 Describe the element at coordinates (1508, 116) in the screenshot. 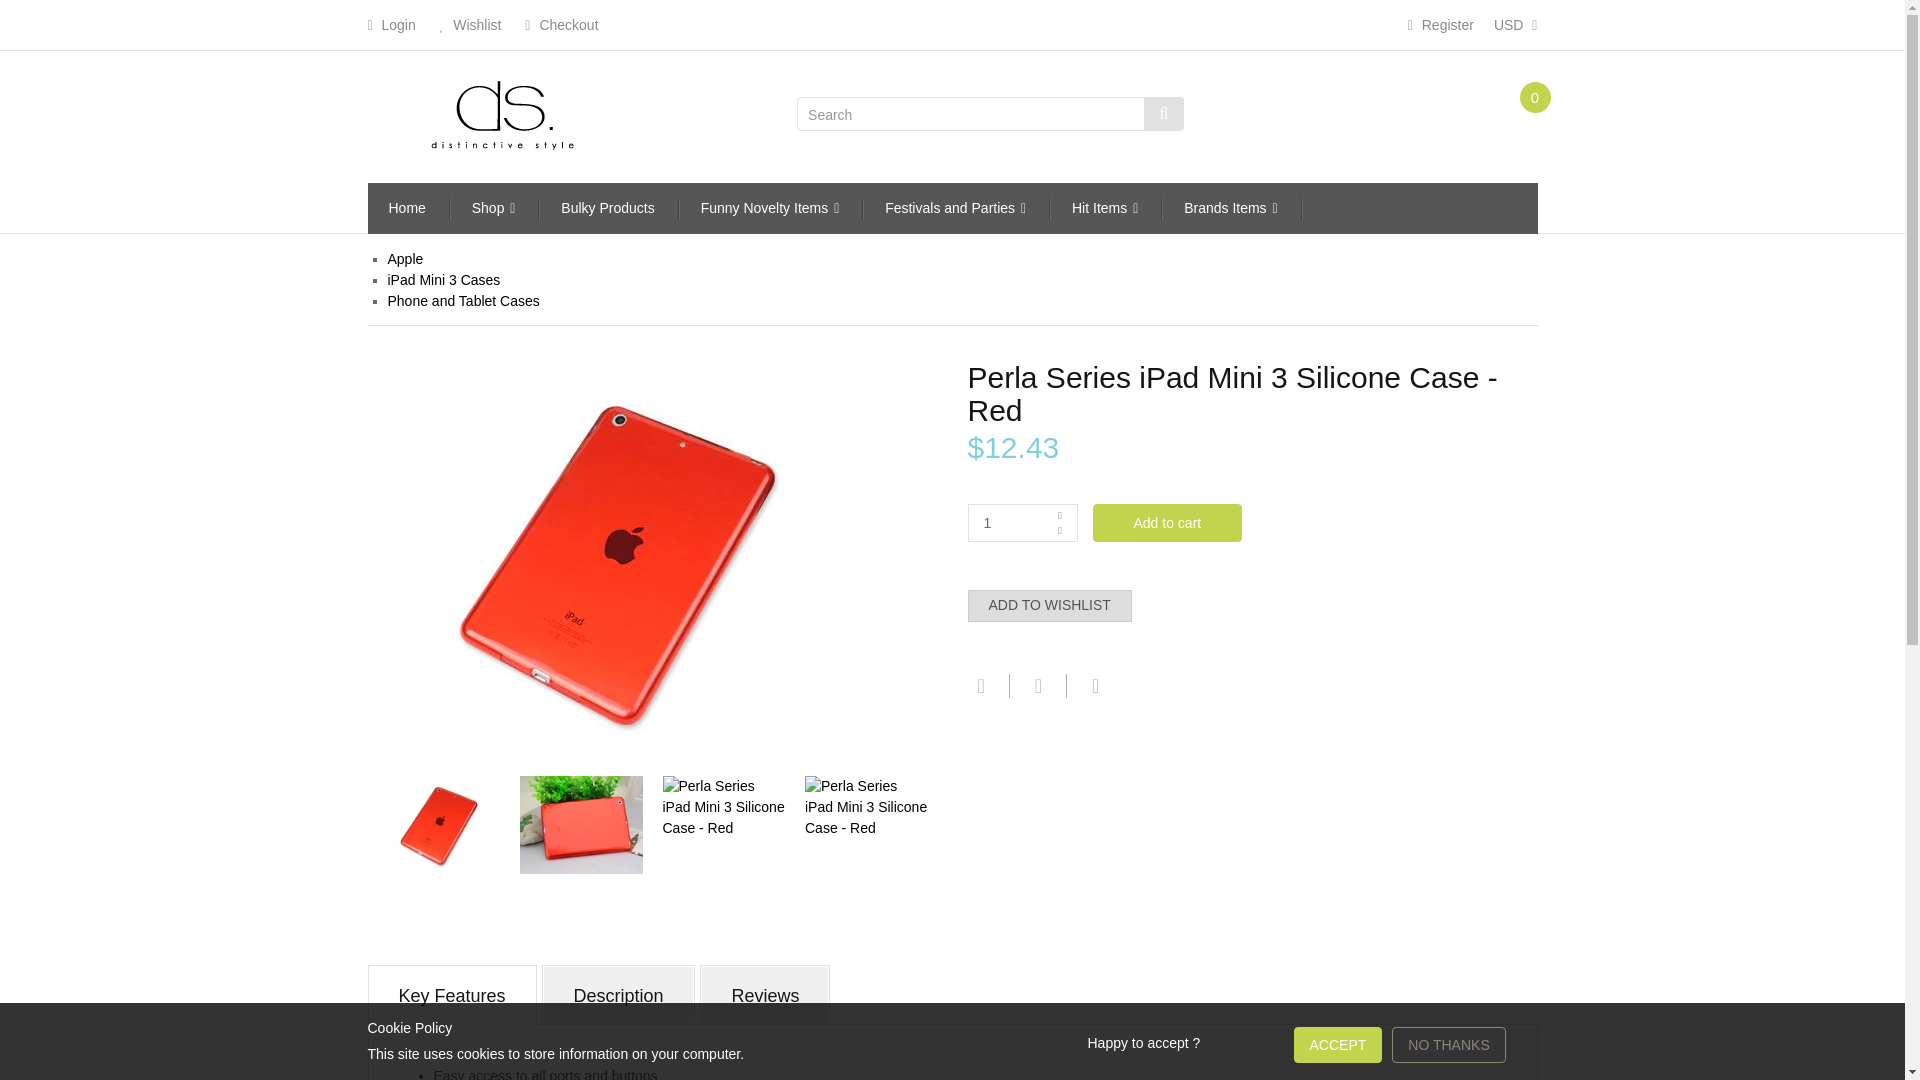

I see `cart` at that location.